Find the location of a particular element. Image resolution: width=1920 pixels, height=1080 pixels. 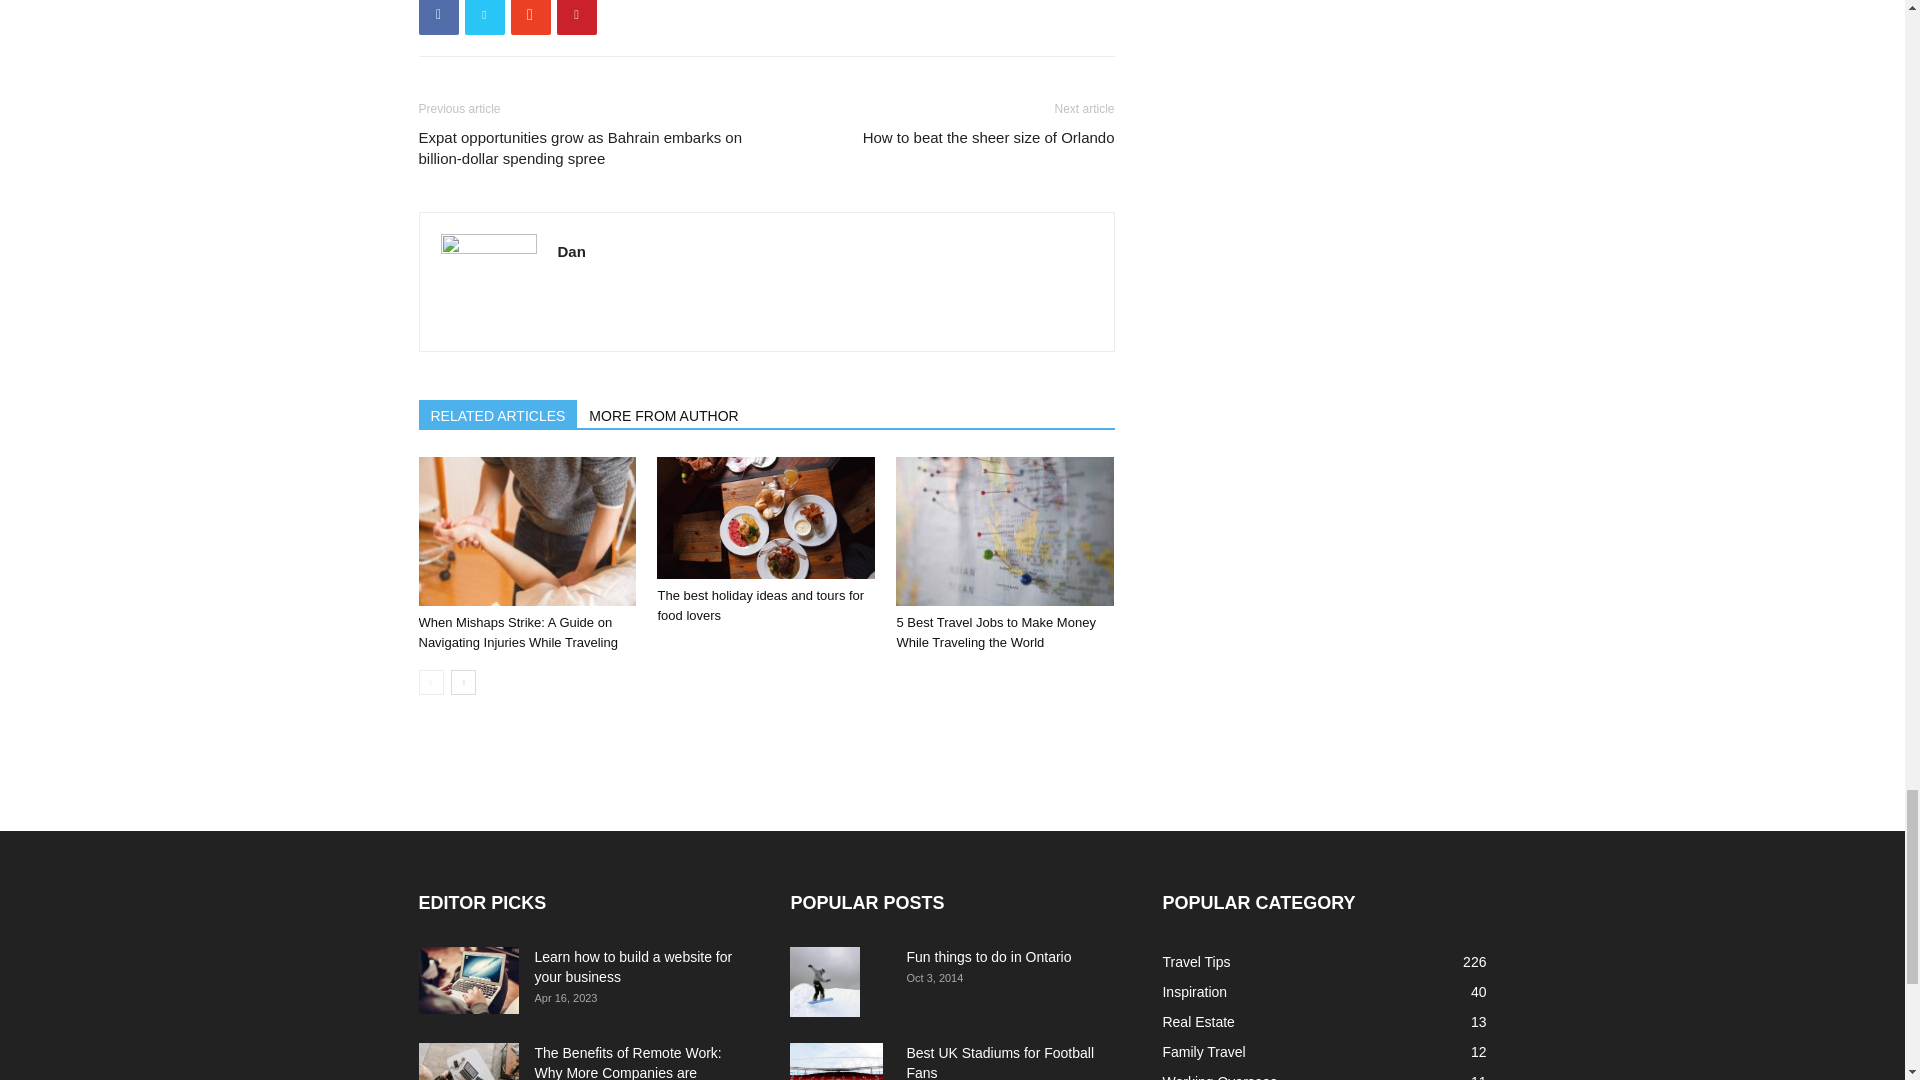

Learn how to build a website for your business is located at coordinates (632, 966).